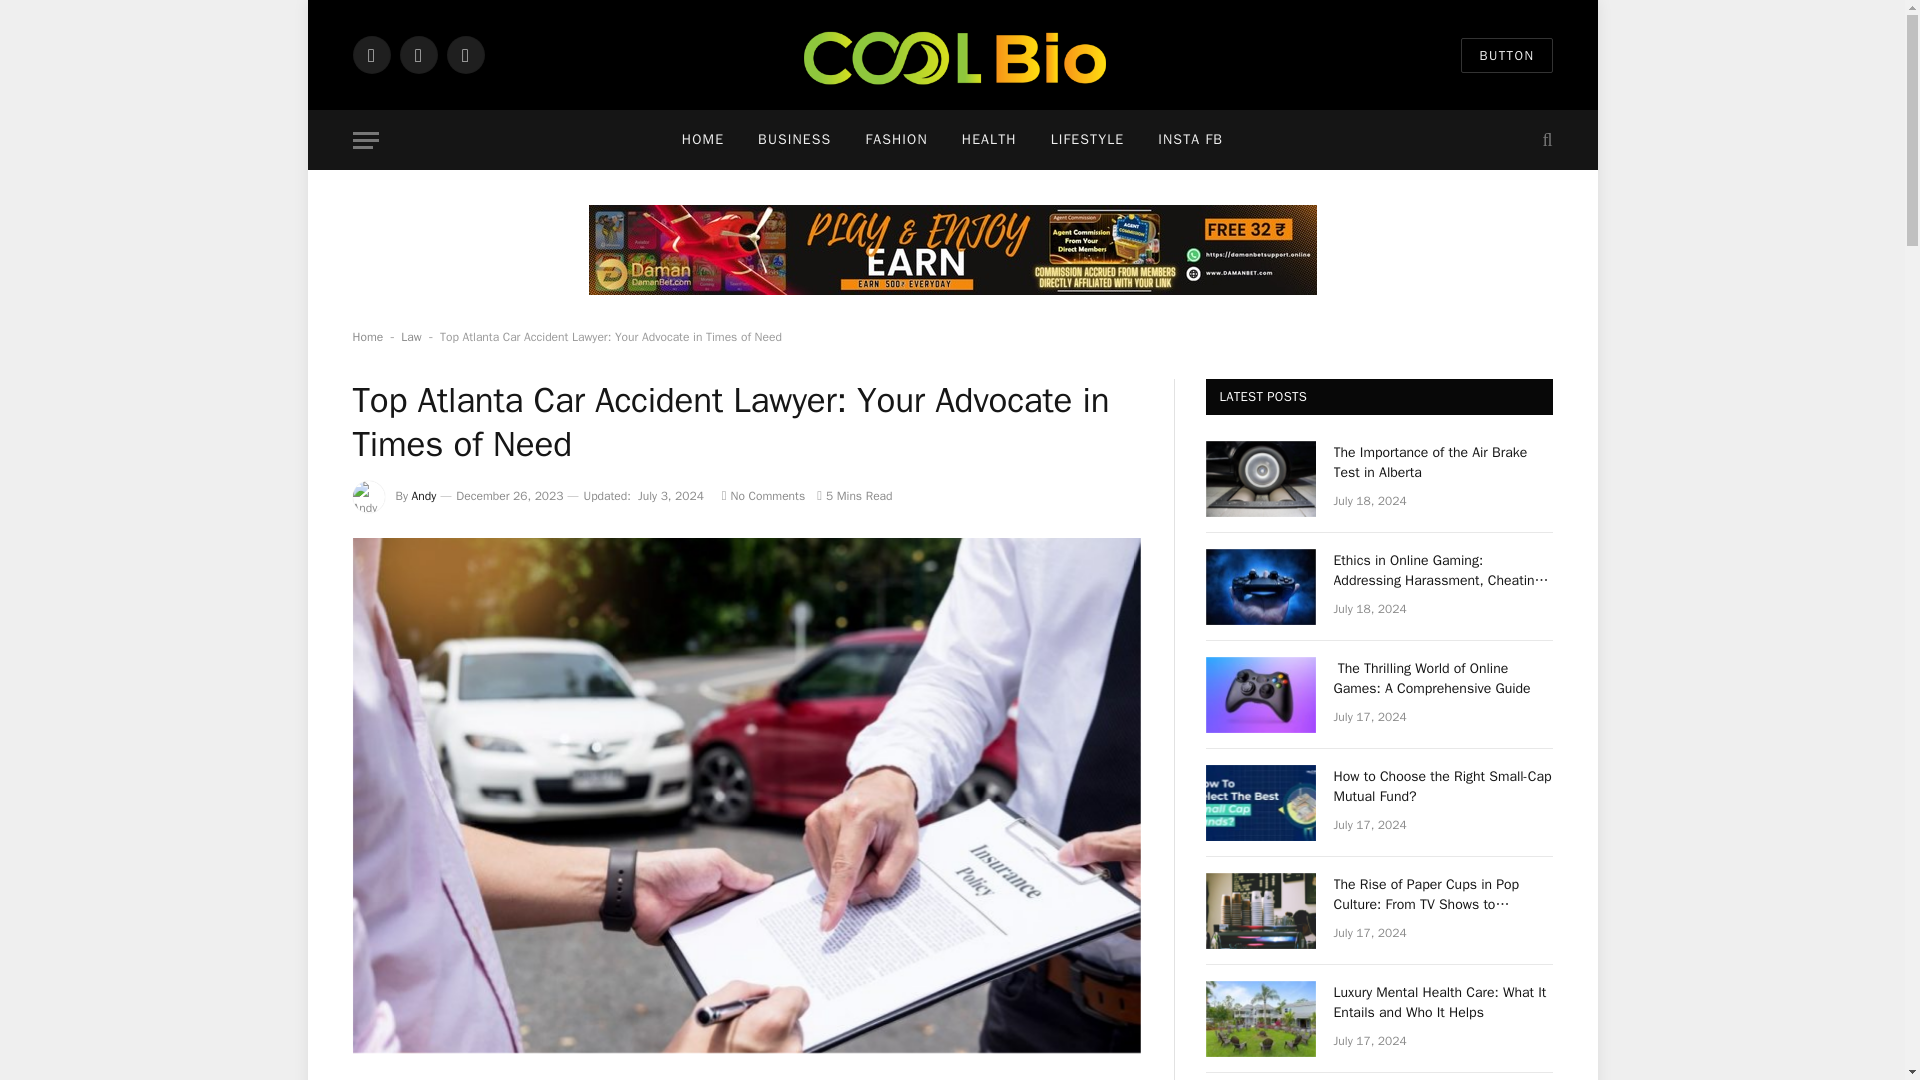  I want to click on Home, so click(366, 336).